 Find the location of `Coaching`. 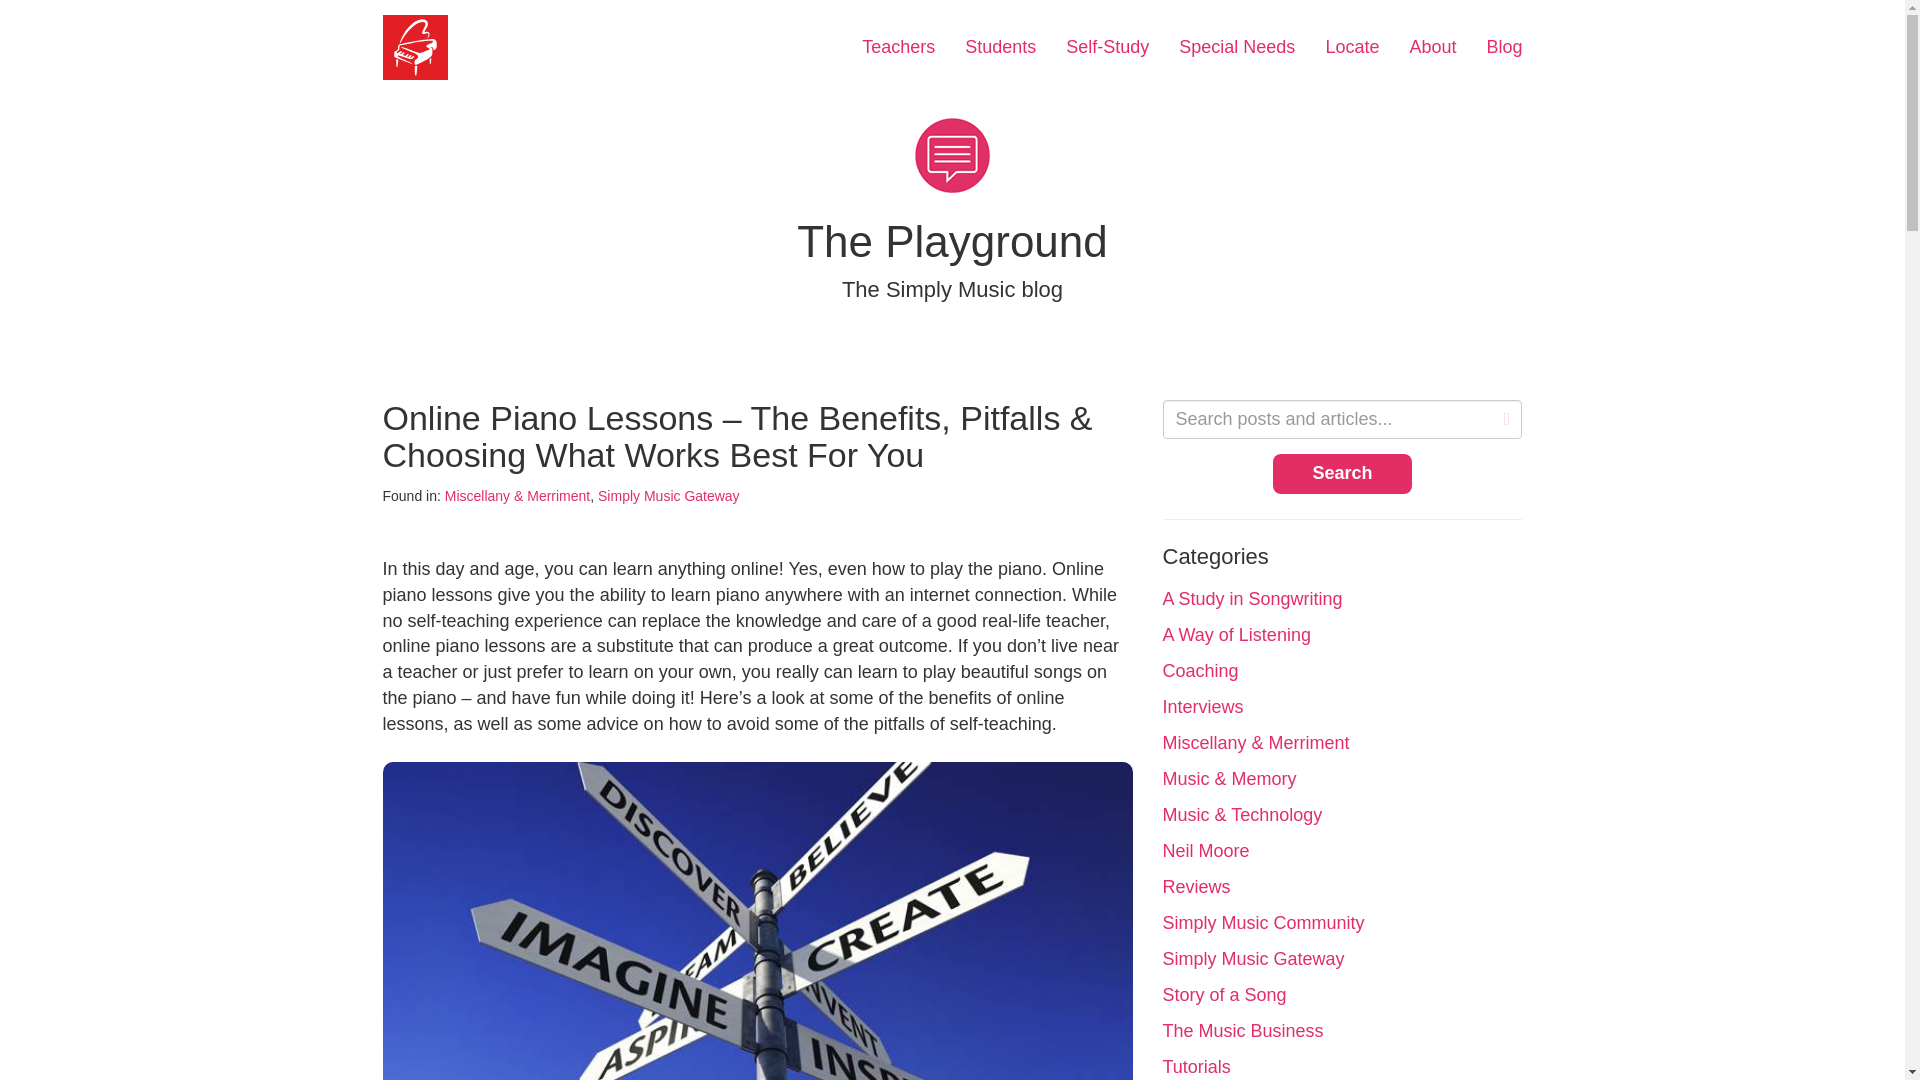

Coaching is located at coordinates (1200, 670).